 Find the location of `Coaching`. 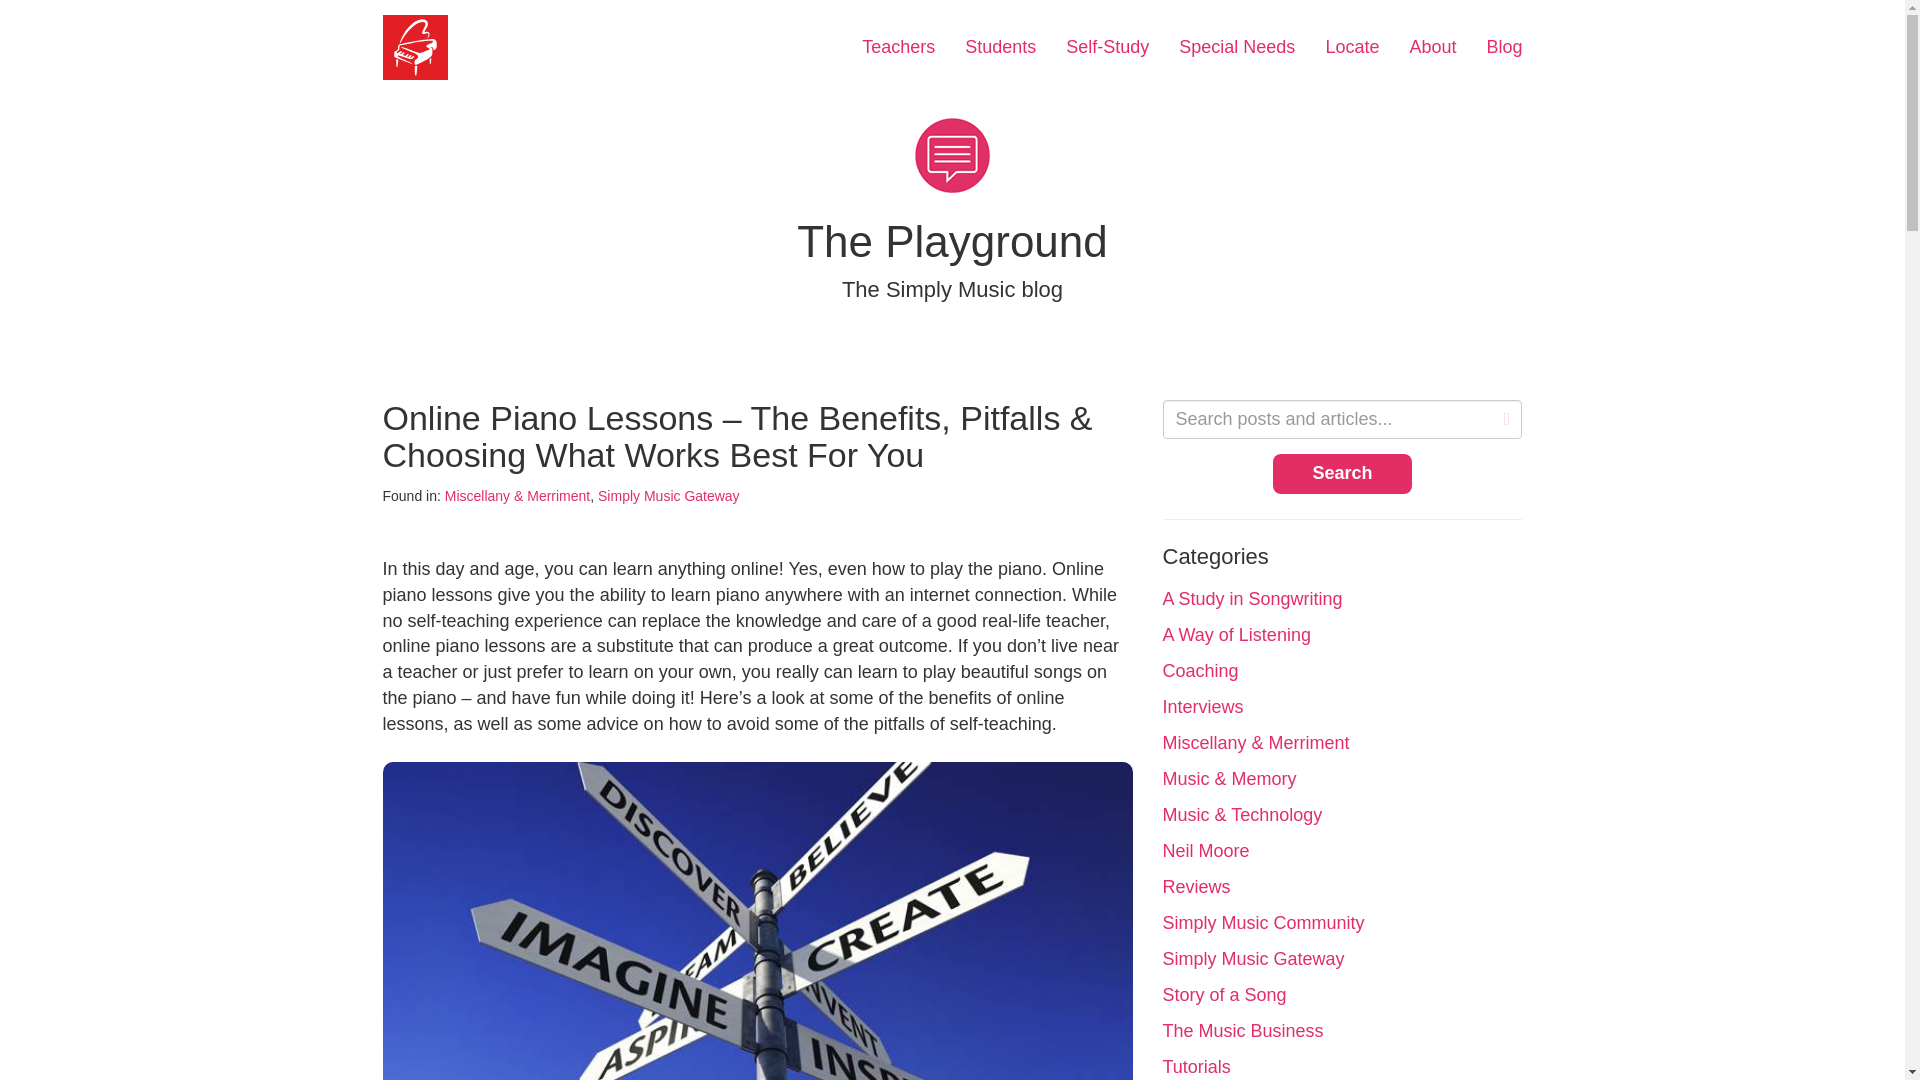

Coaching is located at coordinates (1200, 670).